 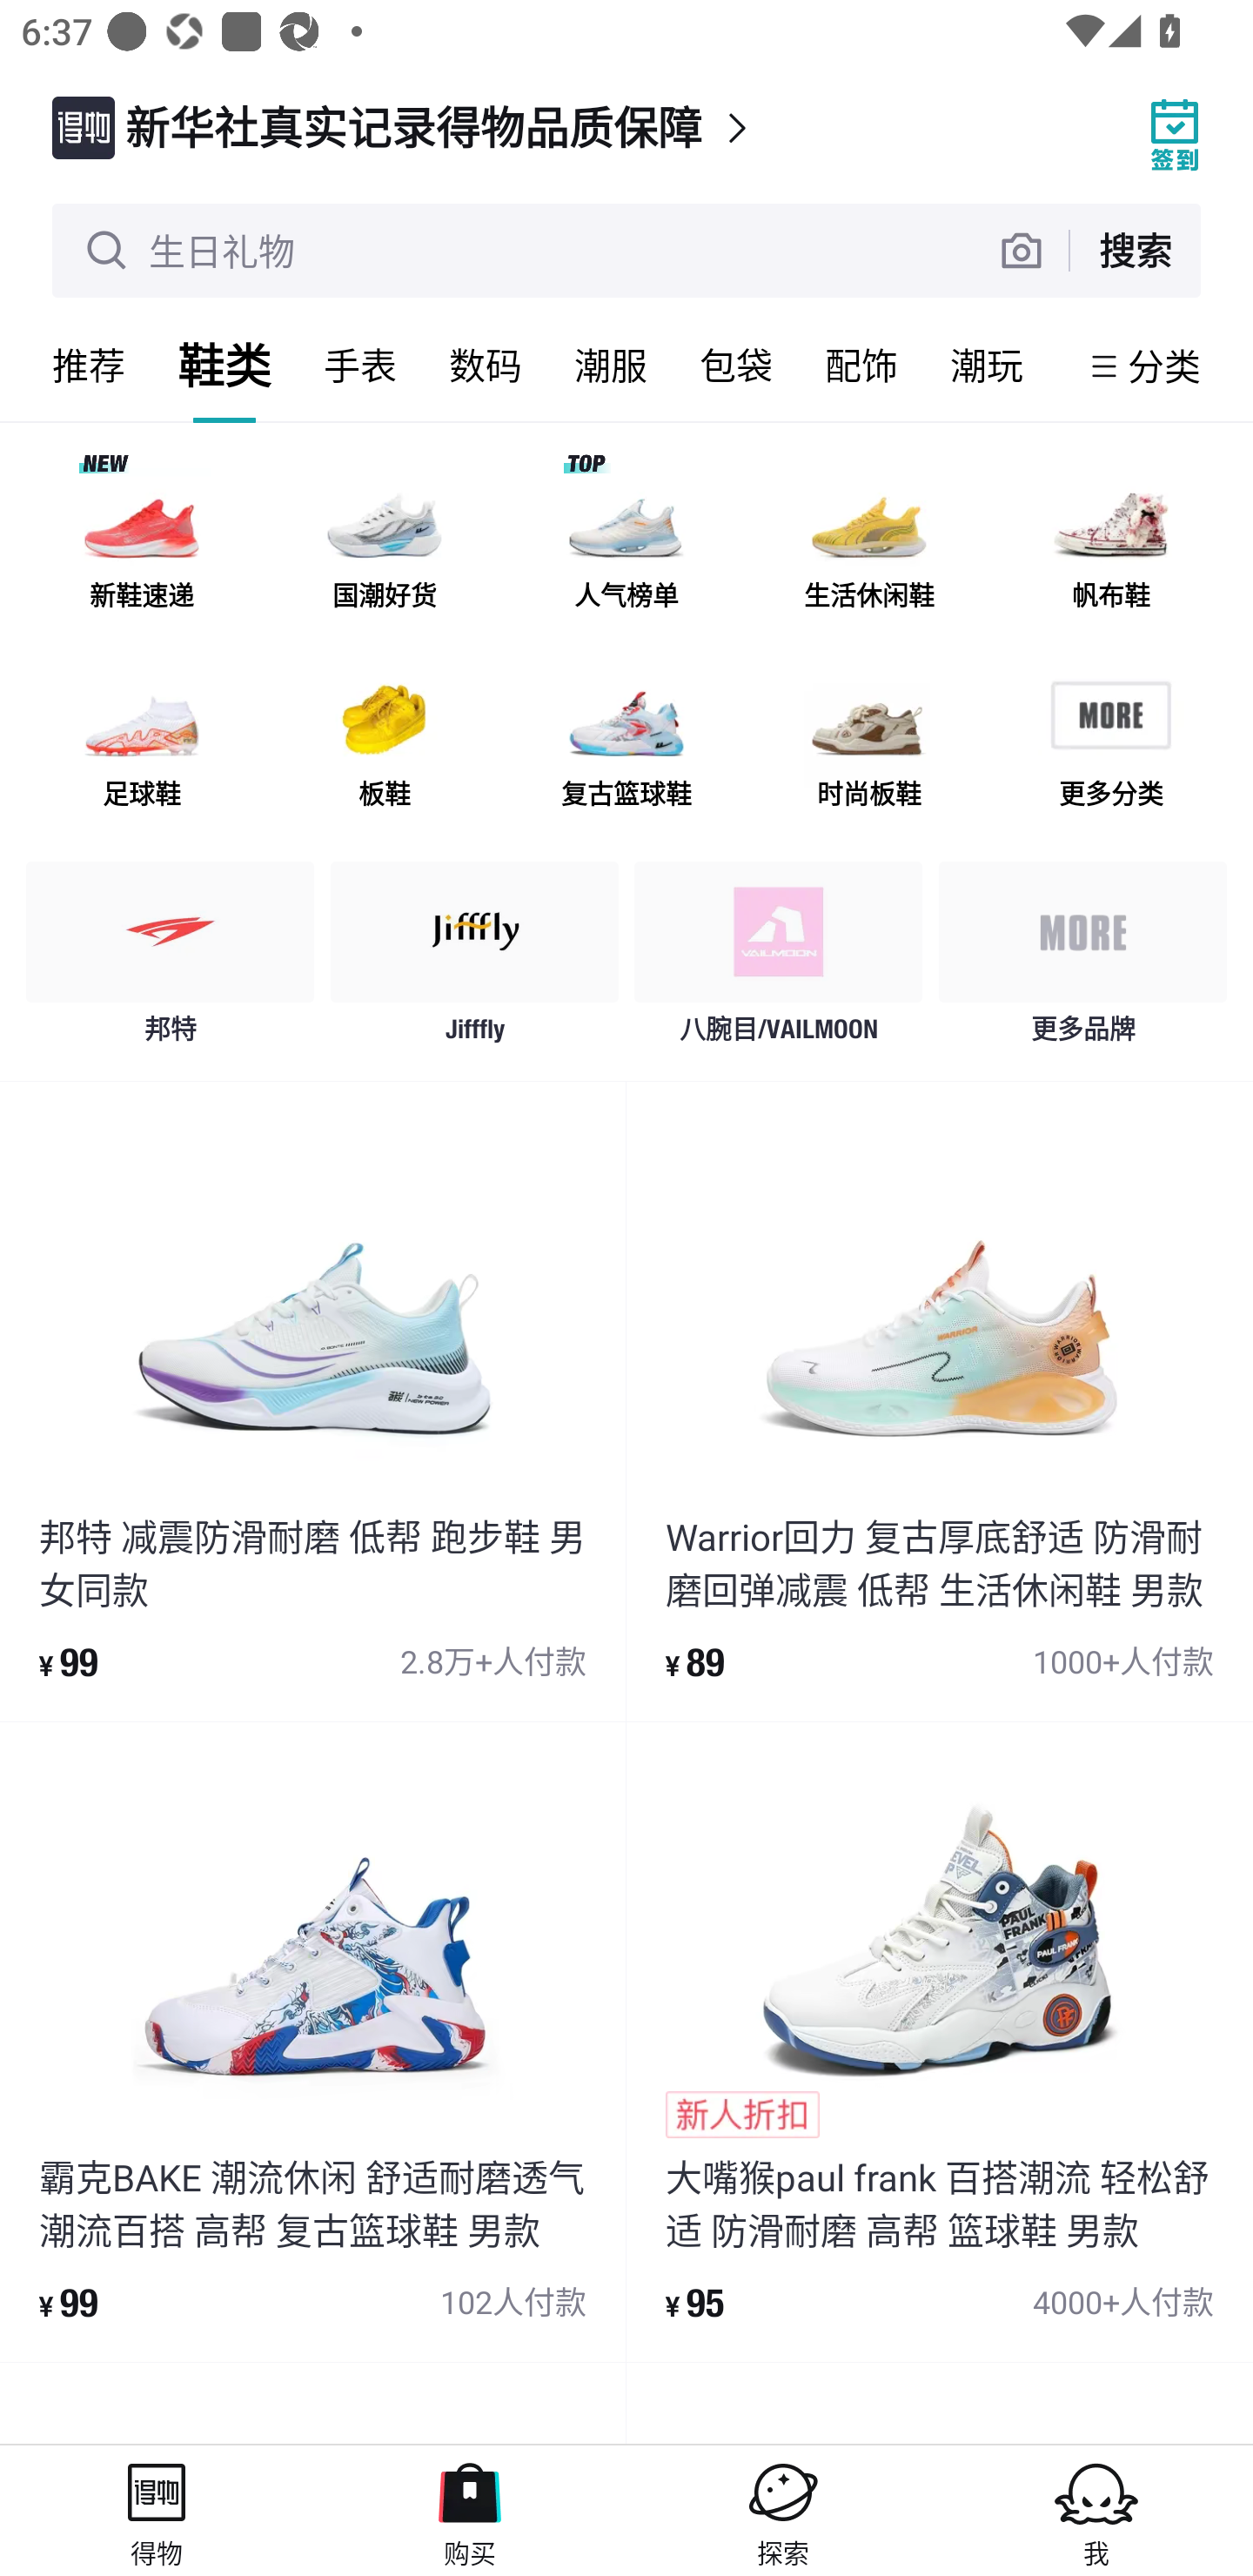 I want to click on 鞋类, so click(x=224, y=366).